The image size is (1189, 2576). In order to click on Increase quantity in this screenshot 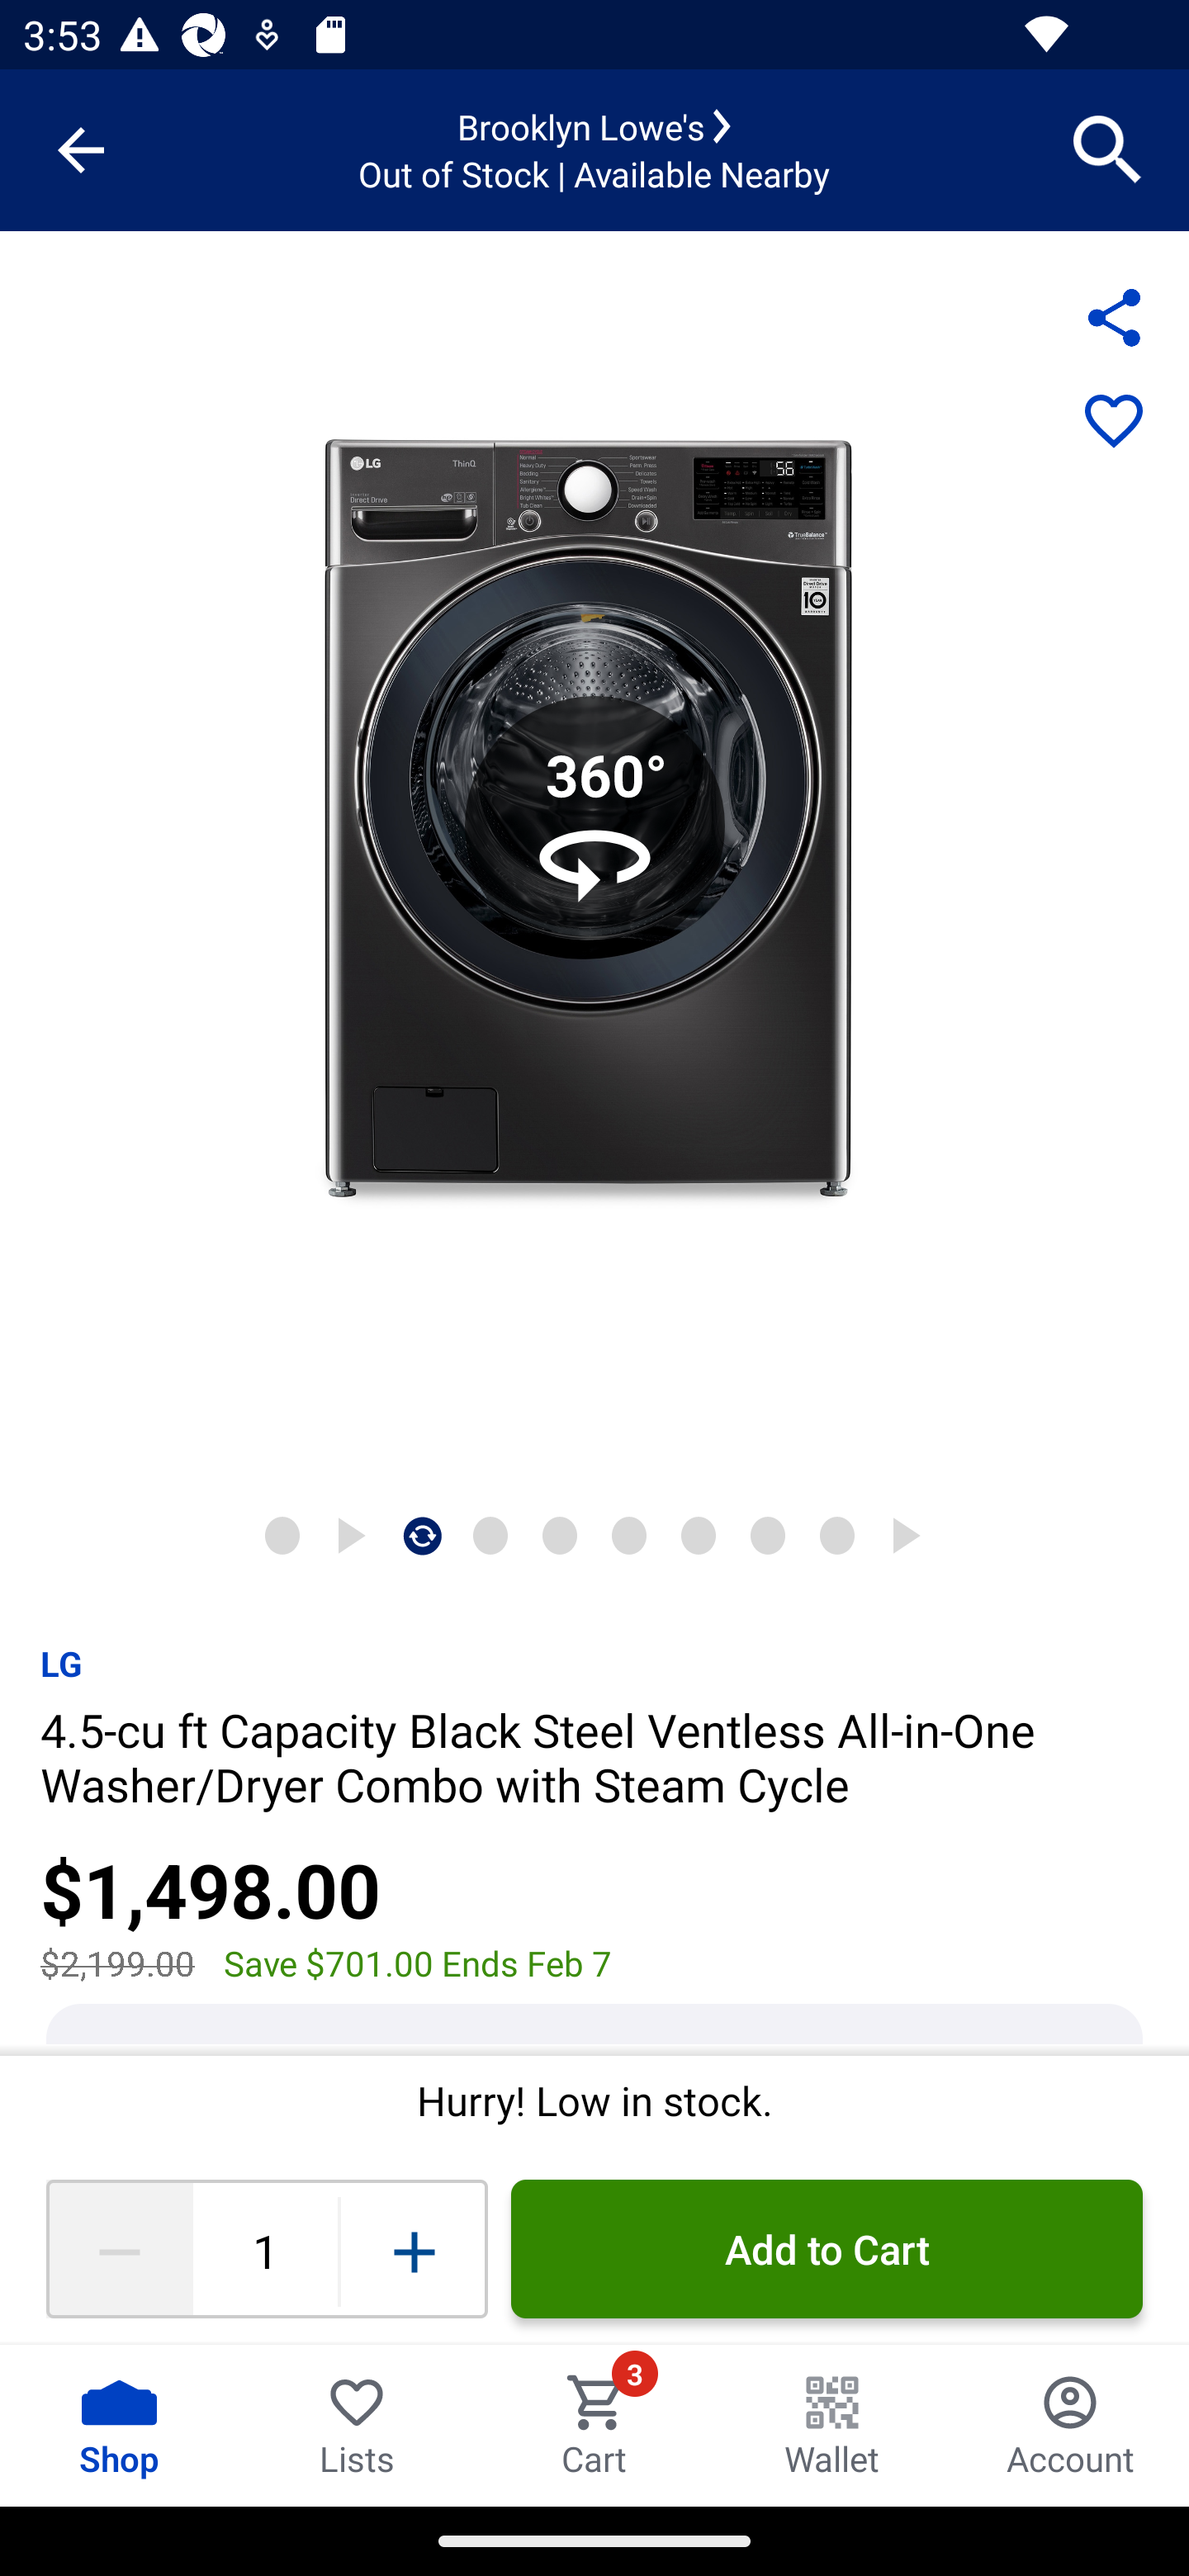, I will do `click(414, 2249)`.